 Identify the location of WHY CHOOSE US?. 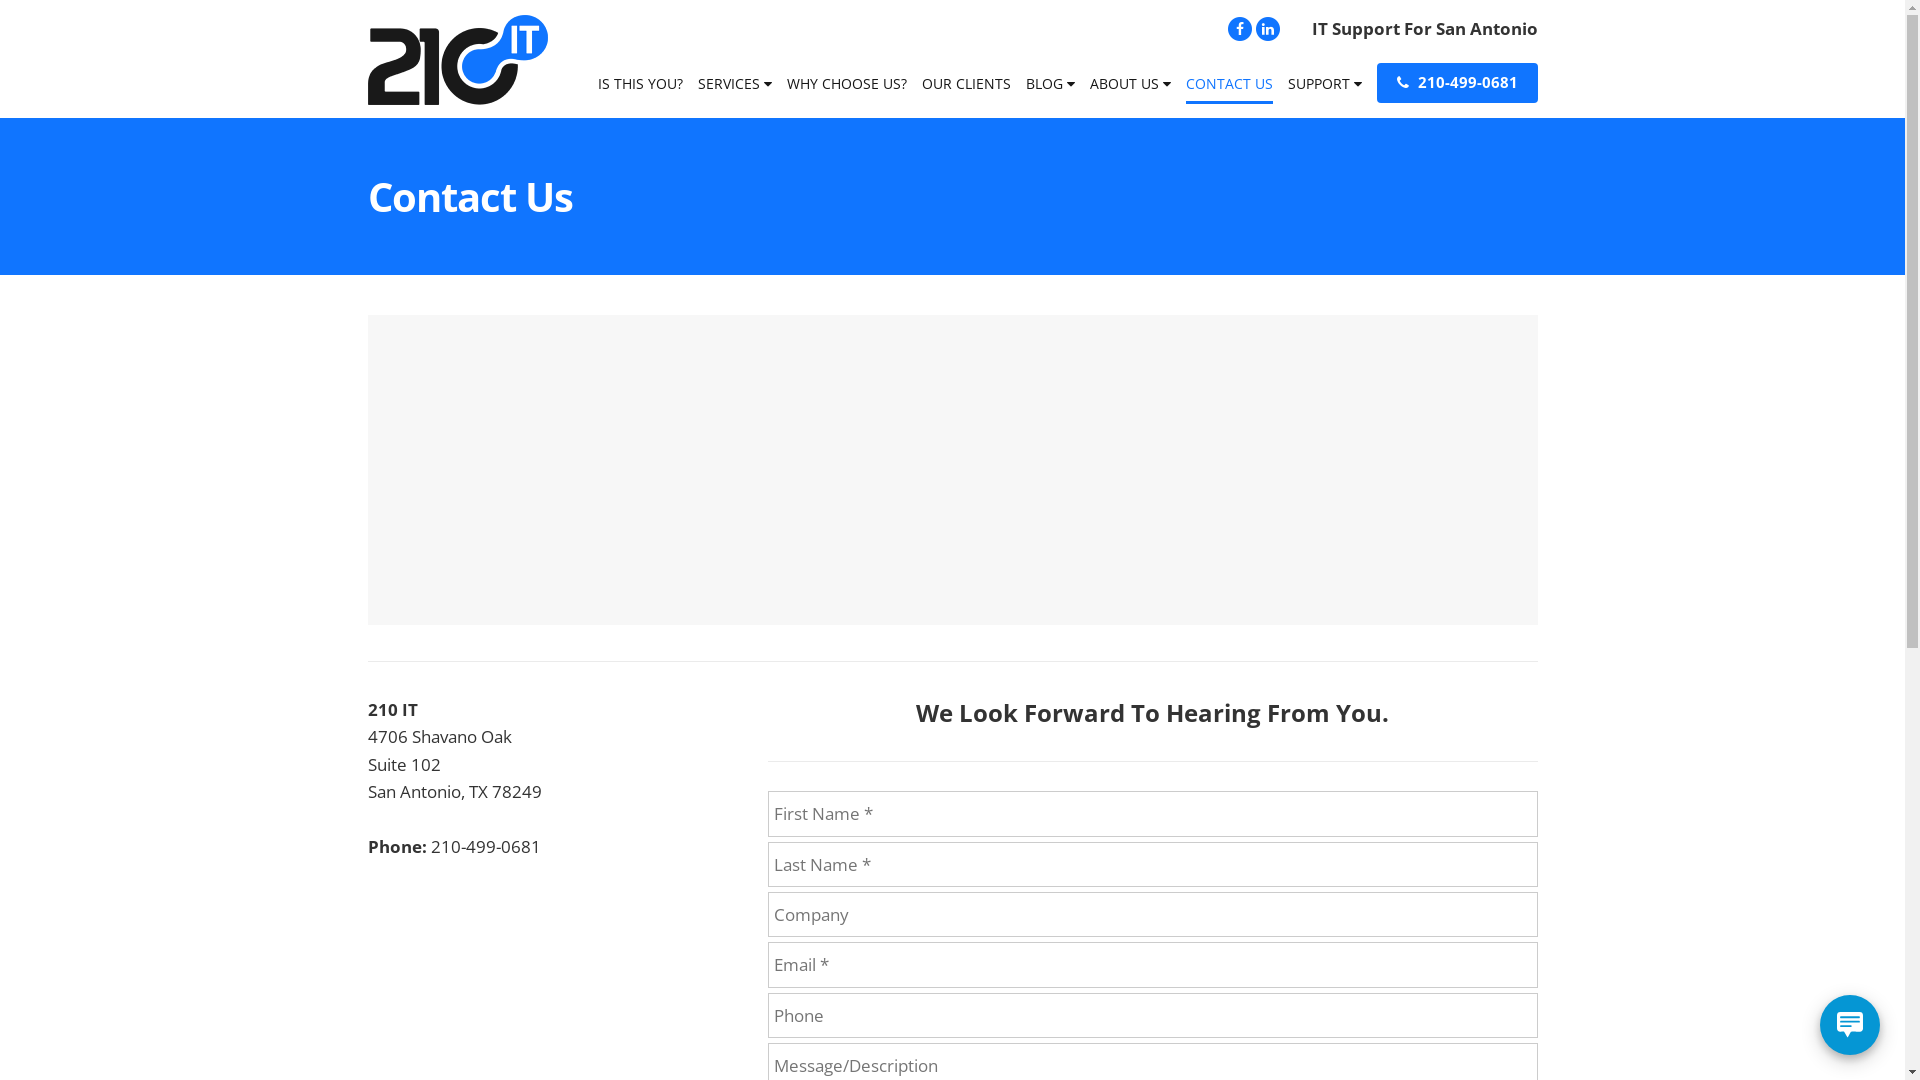
(846, 90).